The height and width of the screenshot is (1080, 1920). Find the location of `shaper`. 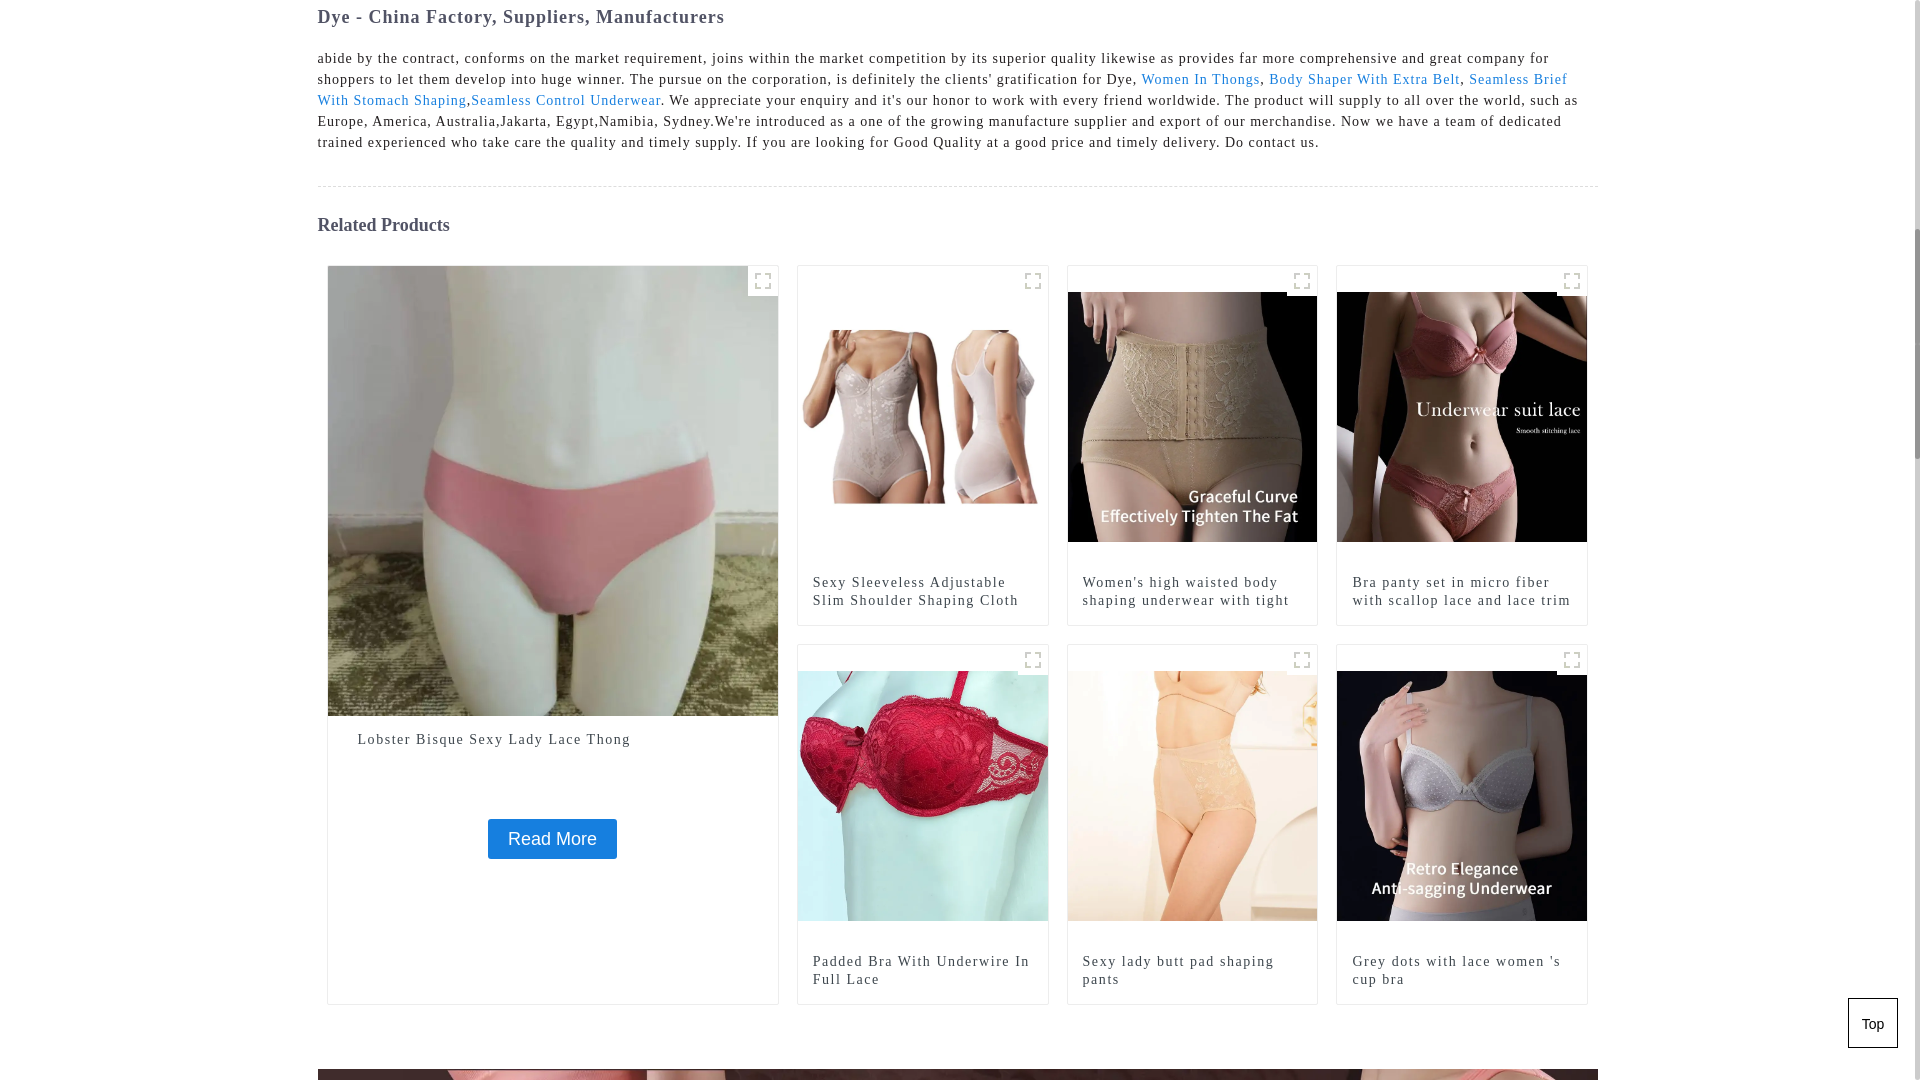

shaper is located at coordinates (1302, 280).